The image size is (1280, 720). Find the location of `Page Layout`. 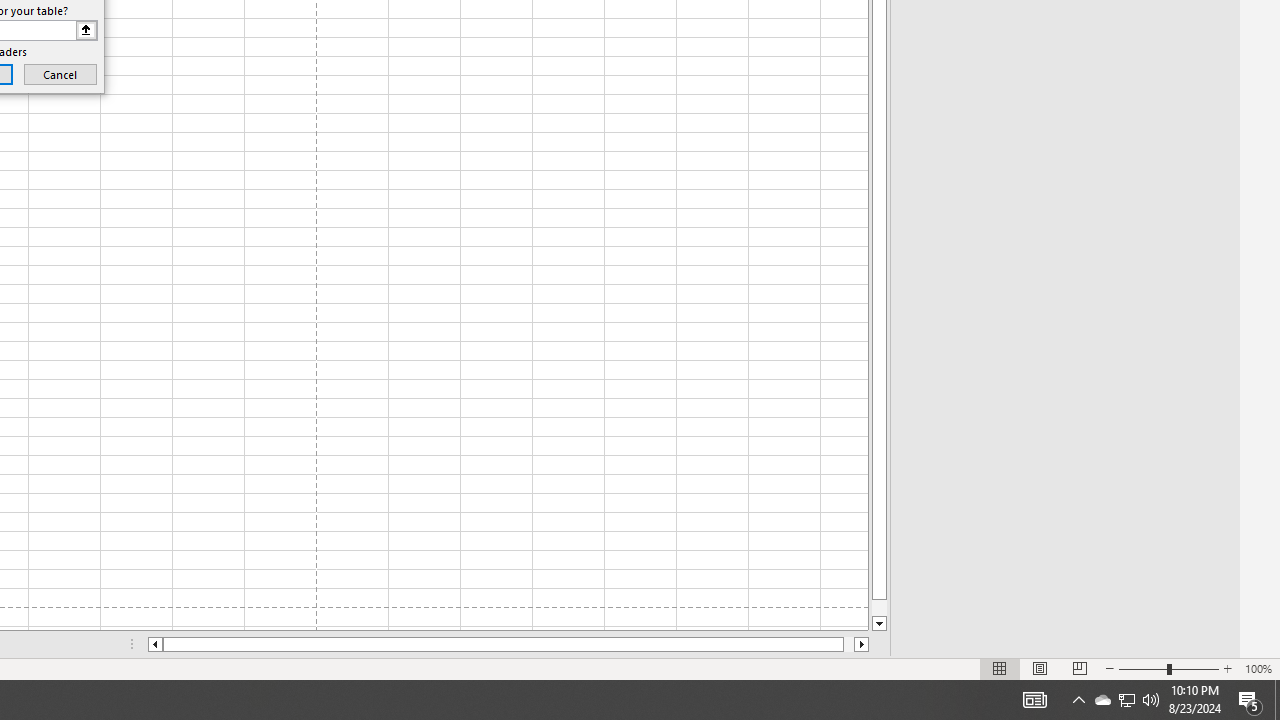

Page Layout is located at coordinates (1040, 668).